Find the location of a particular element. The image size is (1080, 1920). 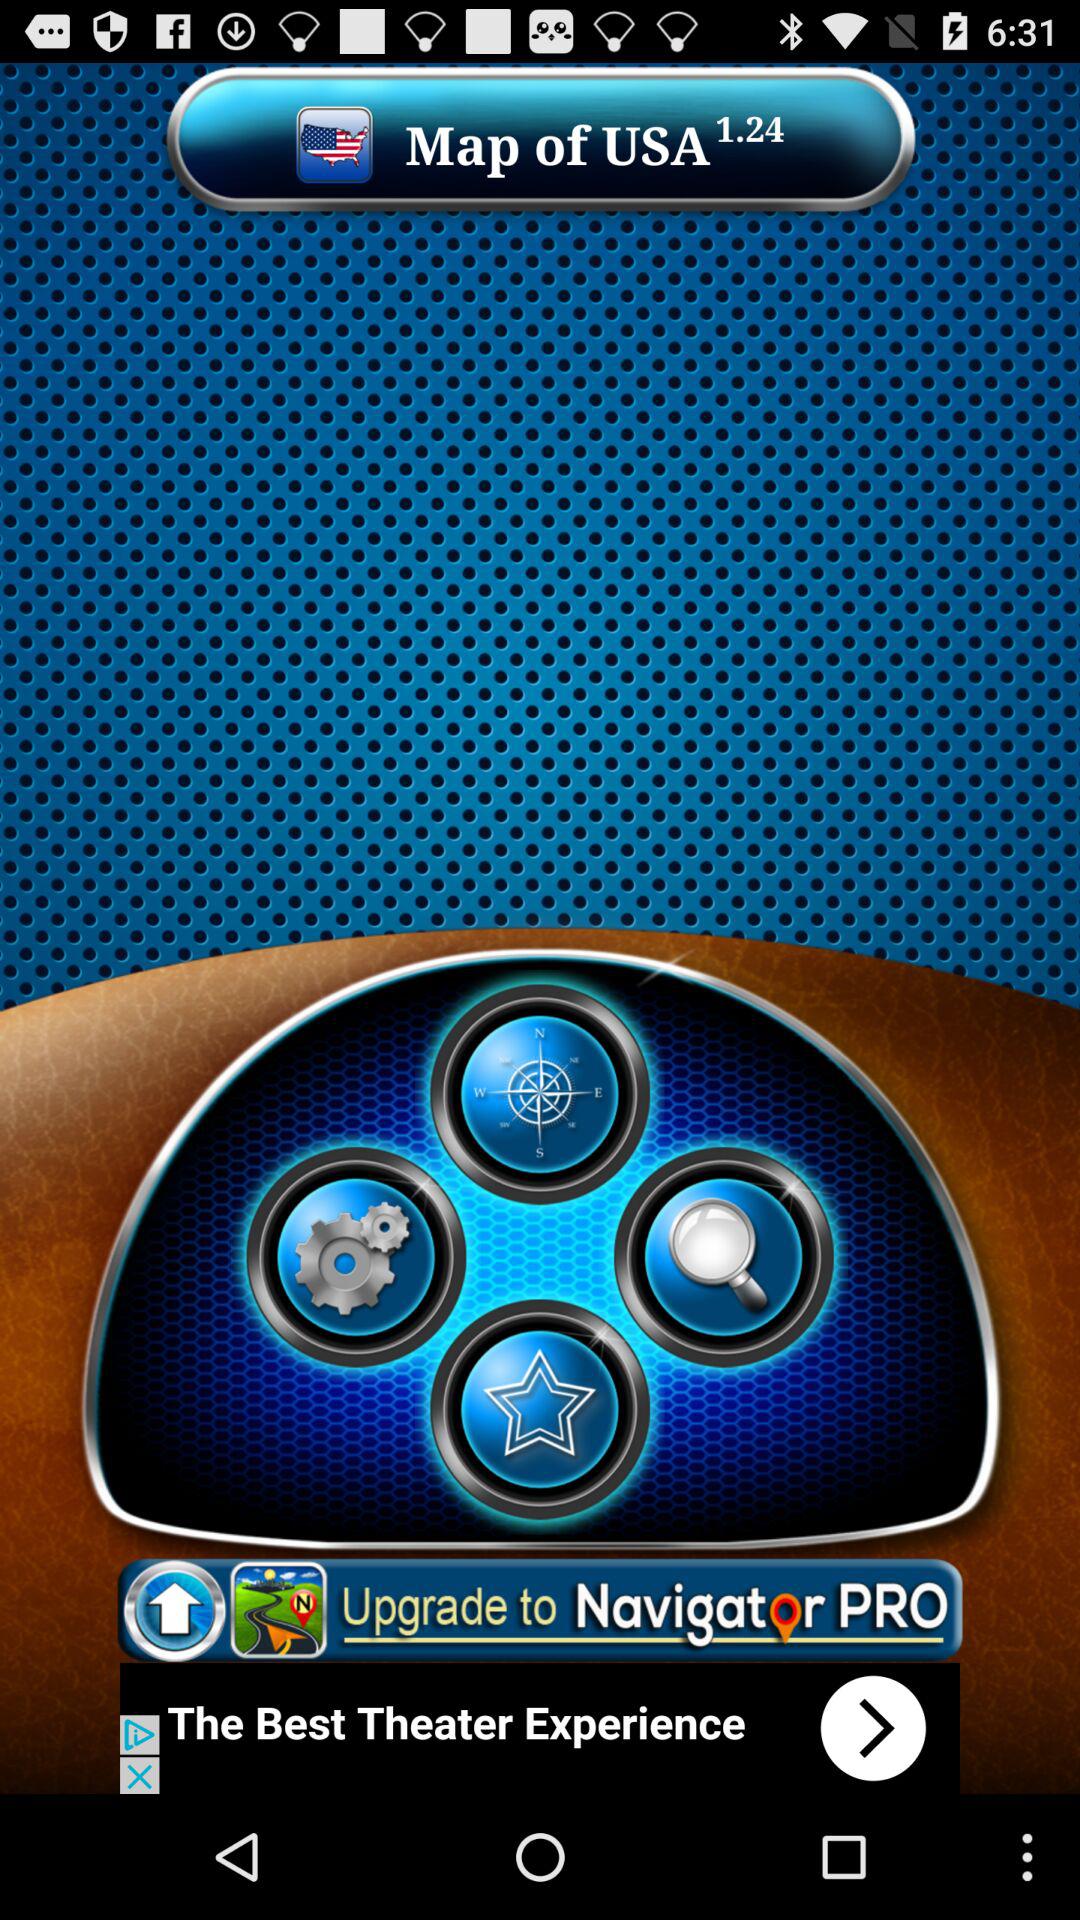

go to play is located at coordinates (723, 1257).